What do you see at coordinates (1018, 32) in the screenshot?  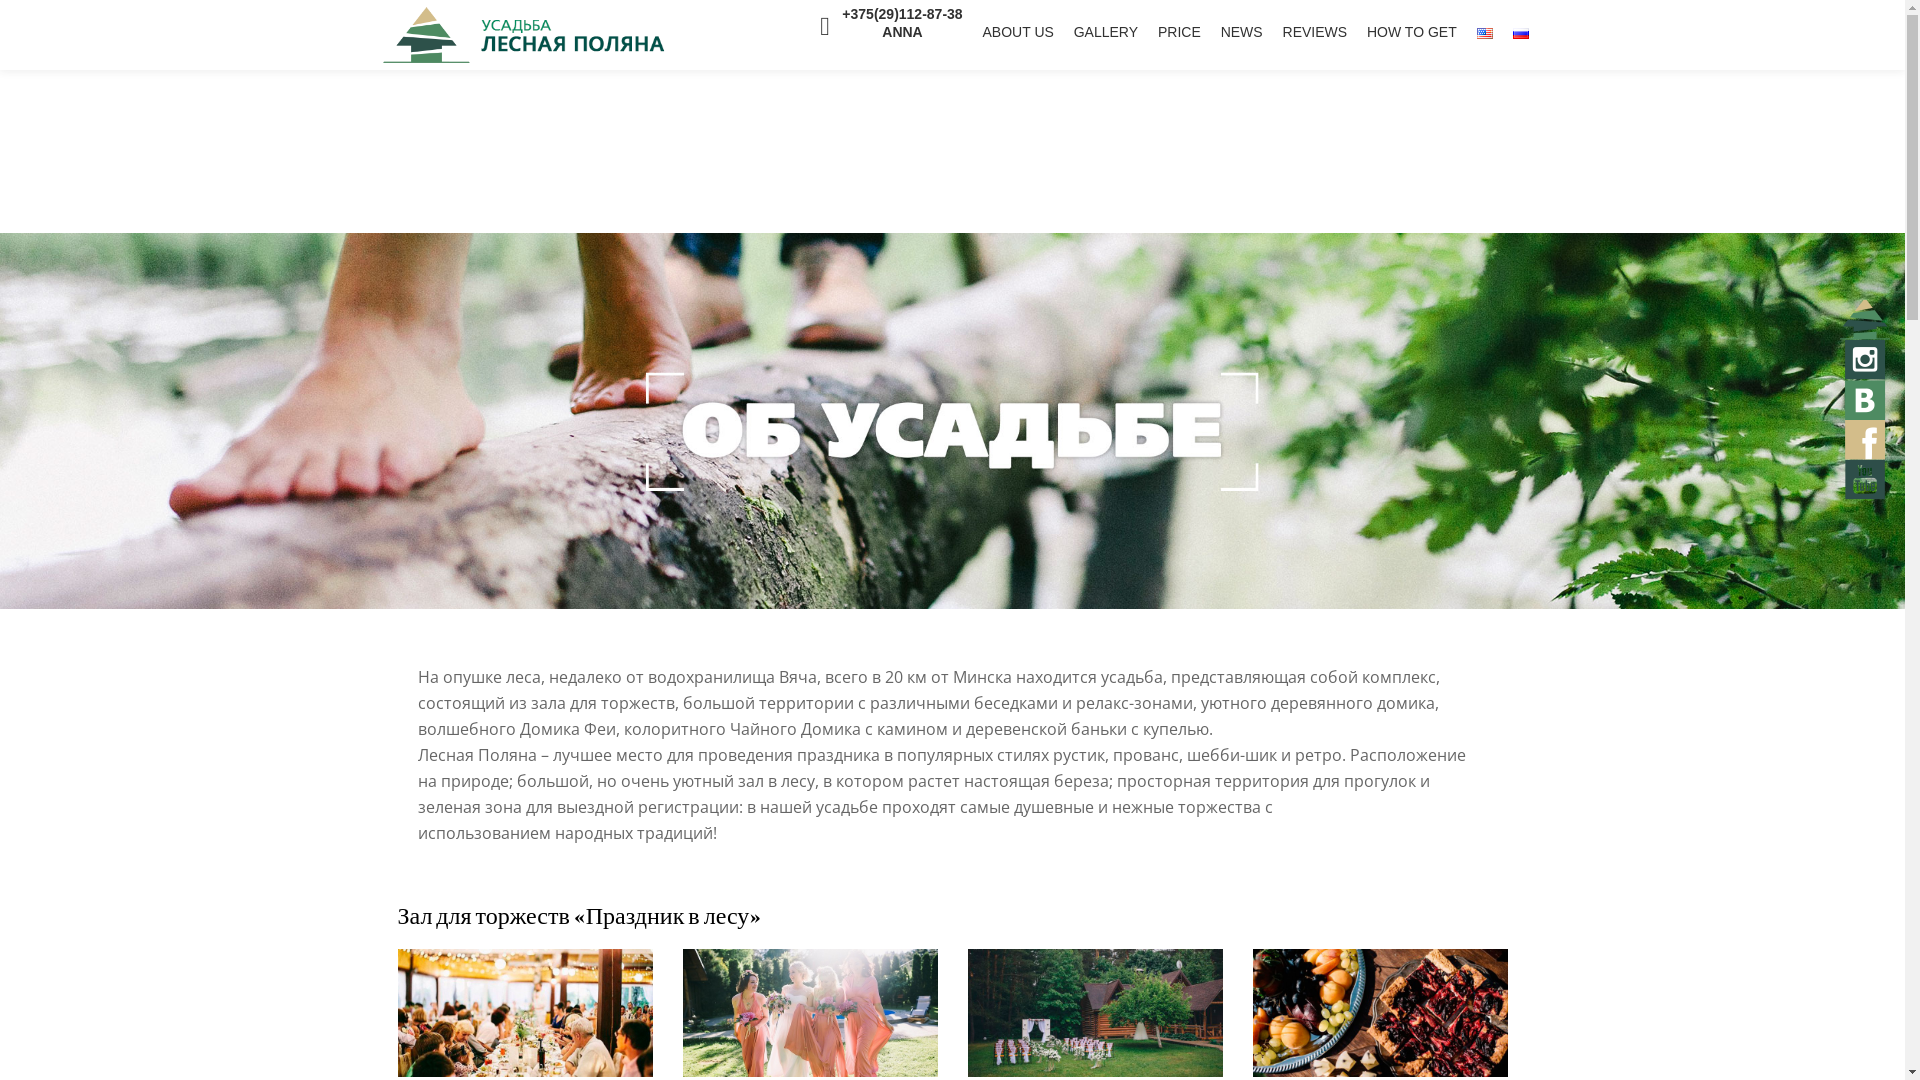 I see `ABOUT US` at bounding box center [1018, 32].